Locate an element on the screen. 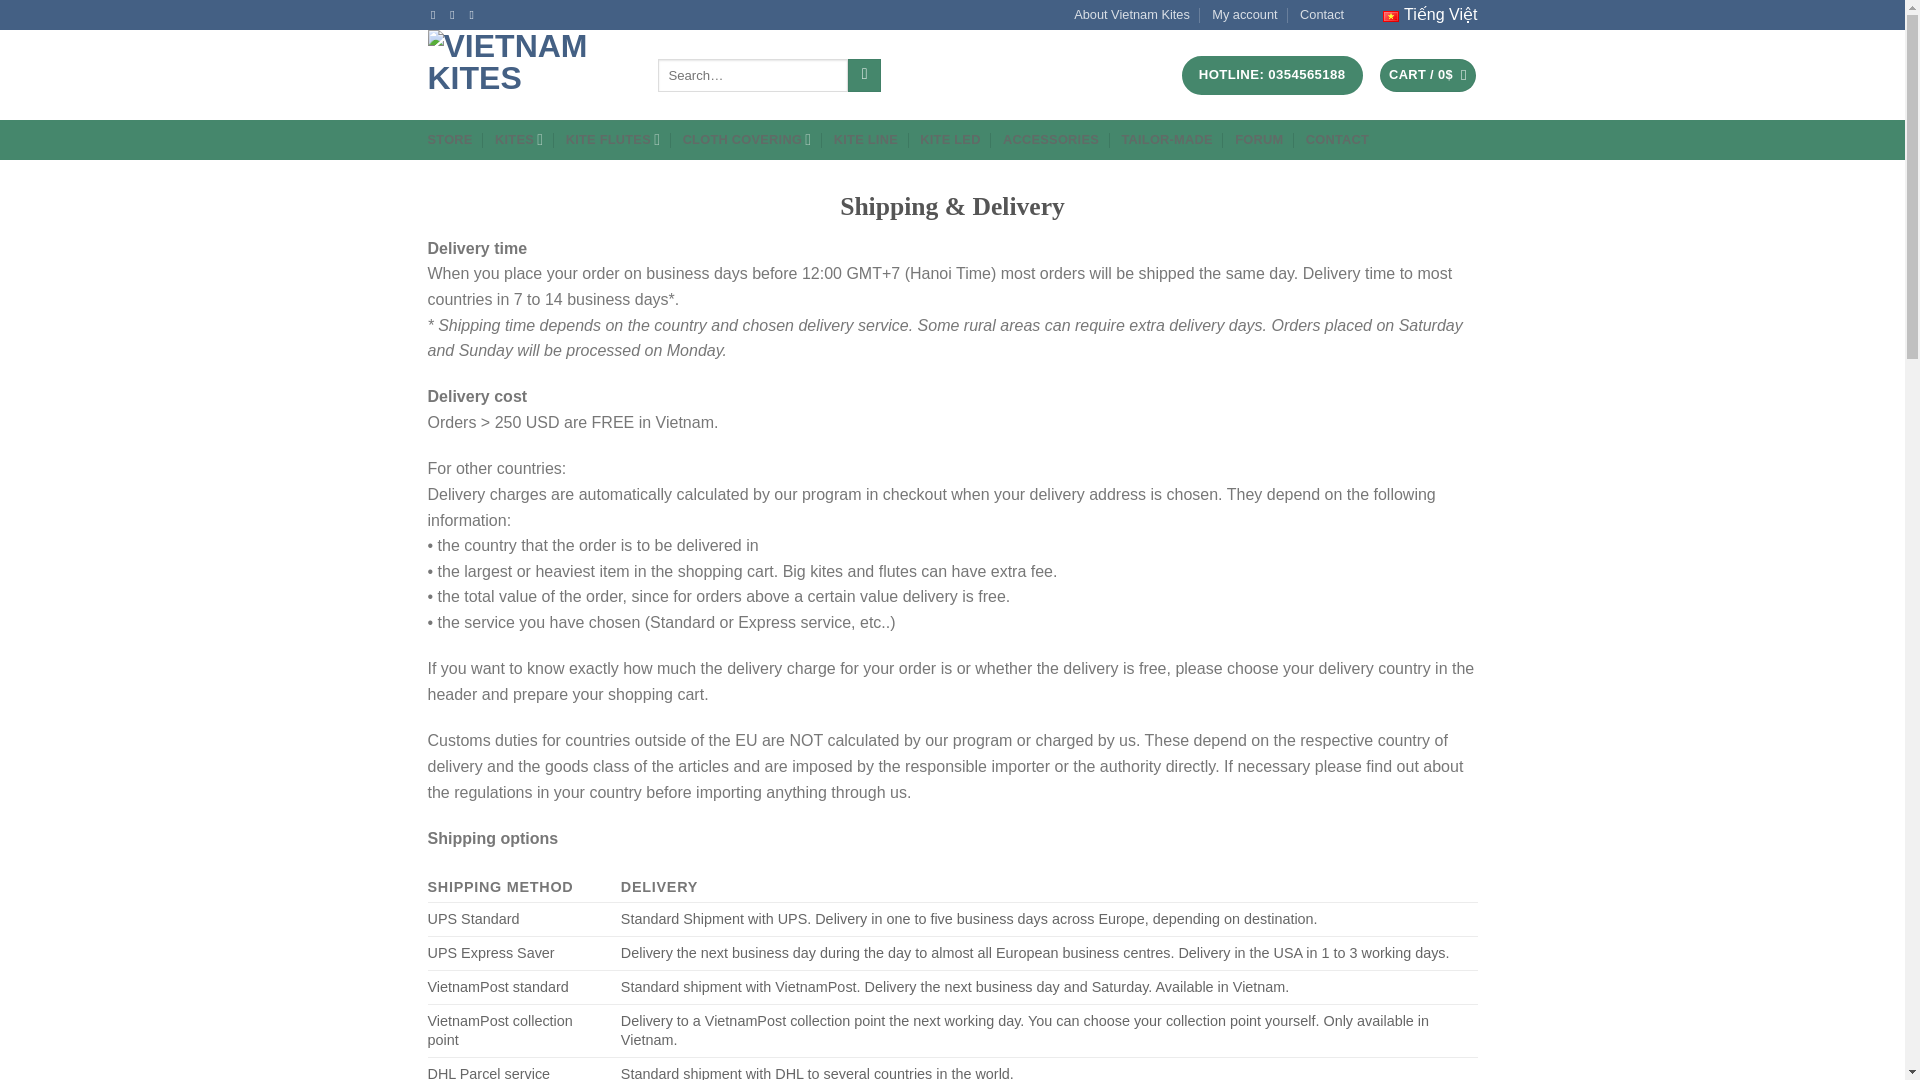 The image size is (1920, 1080). ACCESSORIES is located at coordinates (1050, 140).